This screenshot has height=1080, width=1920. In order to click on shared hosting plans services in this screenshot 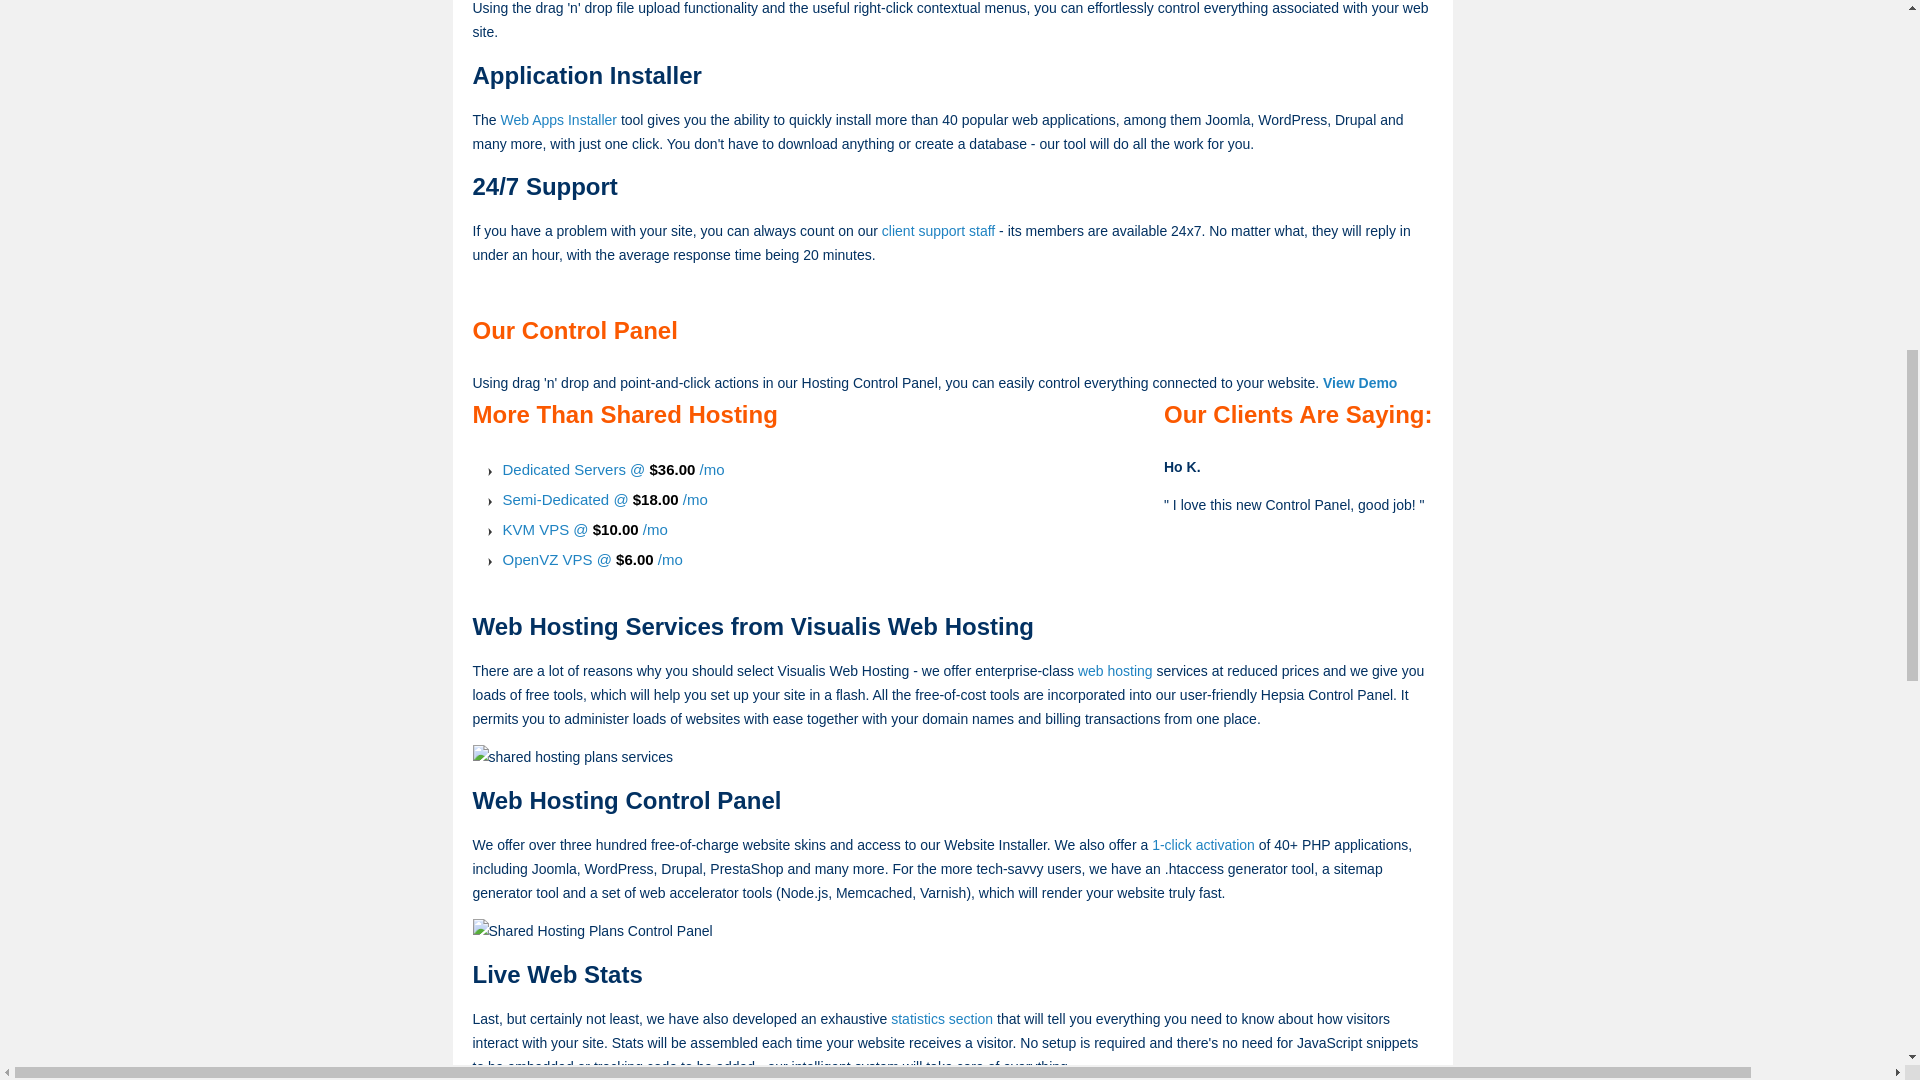, I will do `click(572, 756)`.